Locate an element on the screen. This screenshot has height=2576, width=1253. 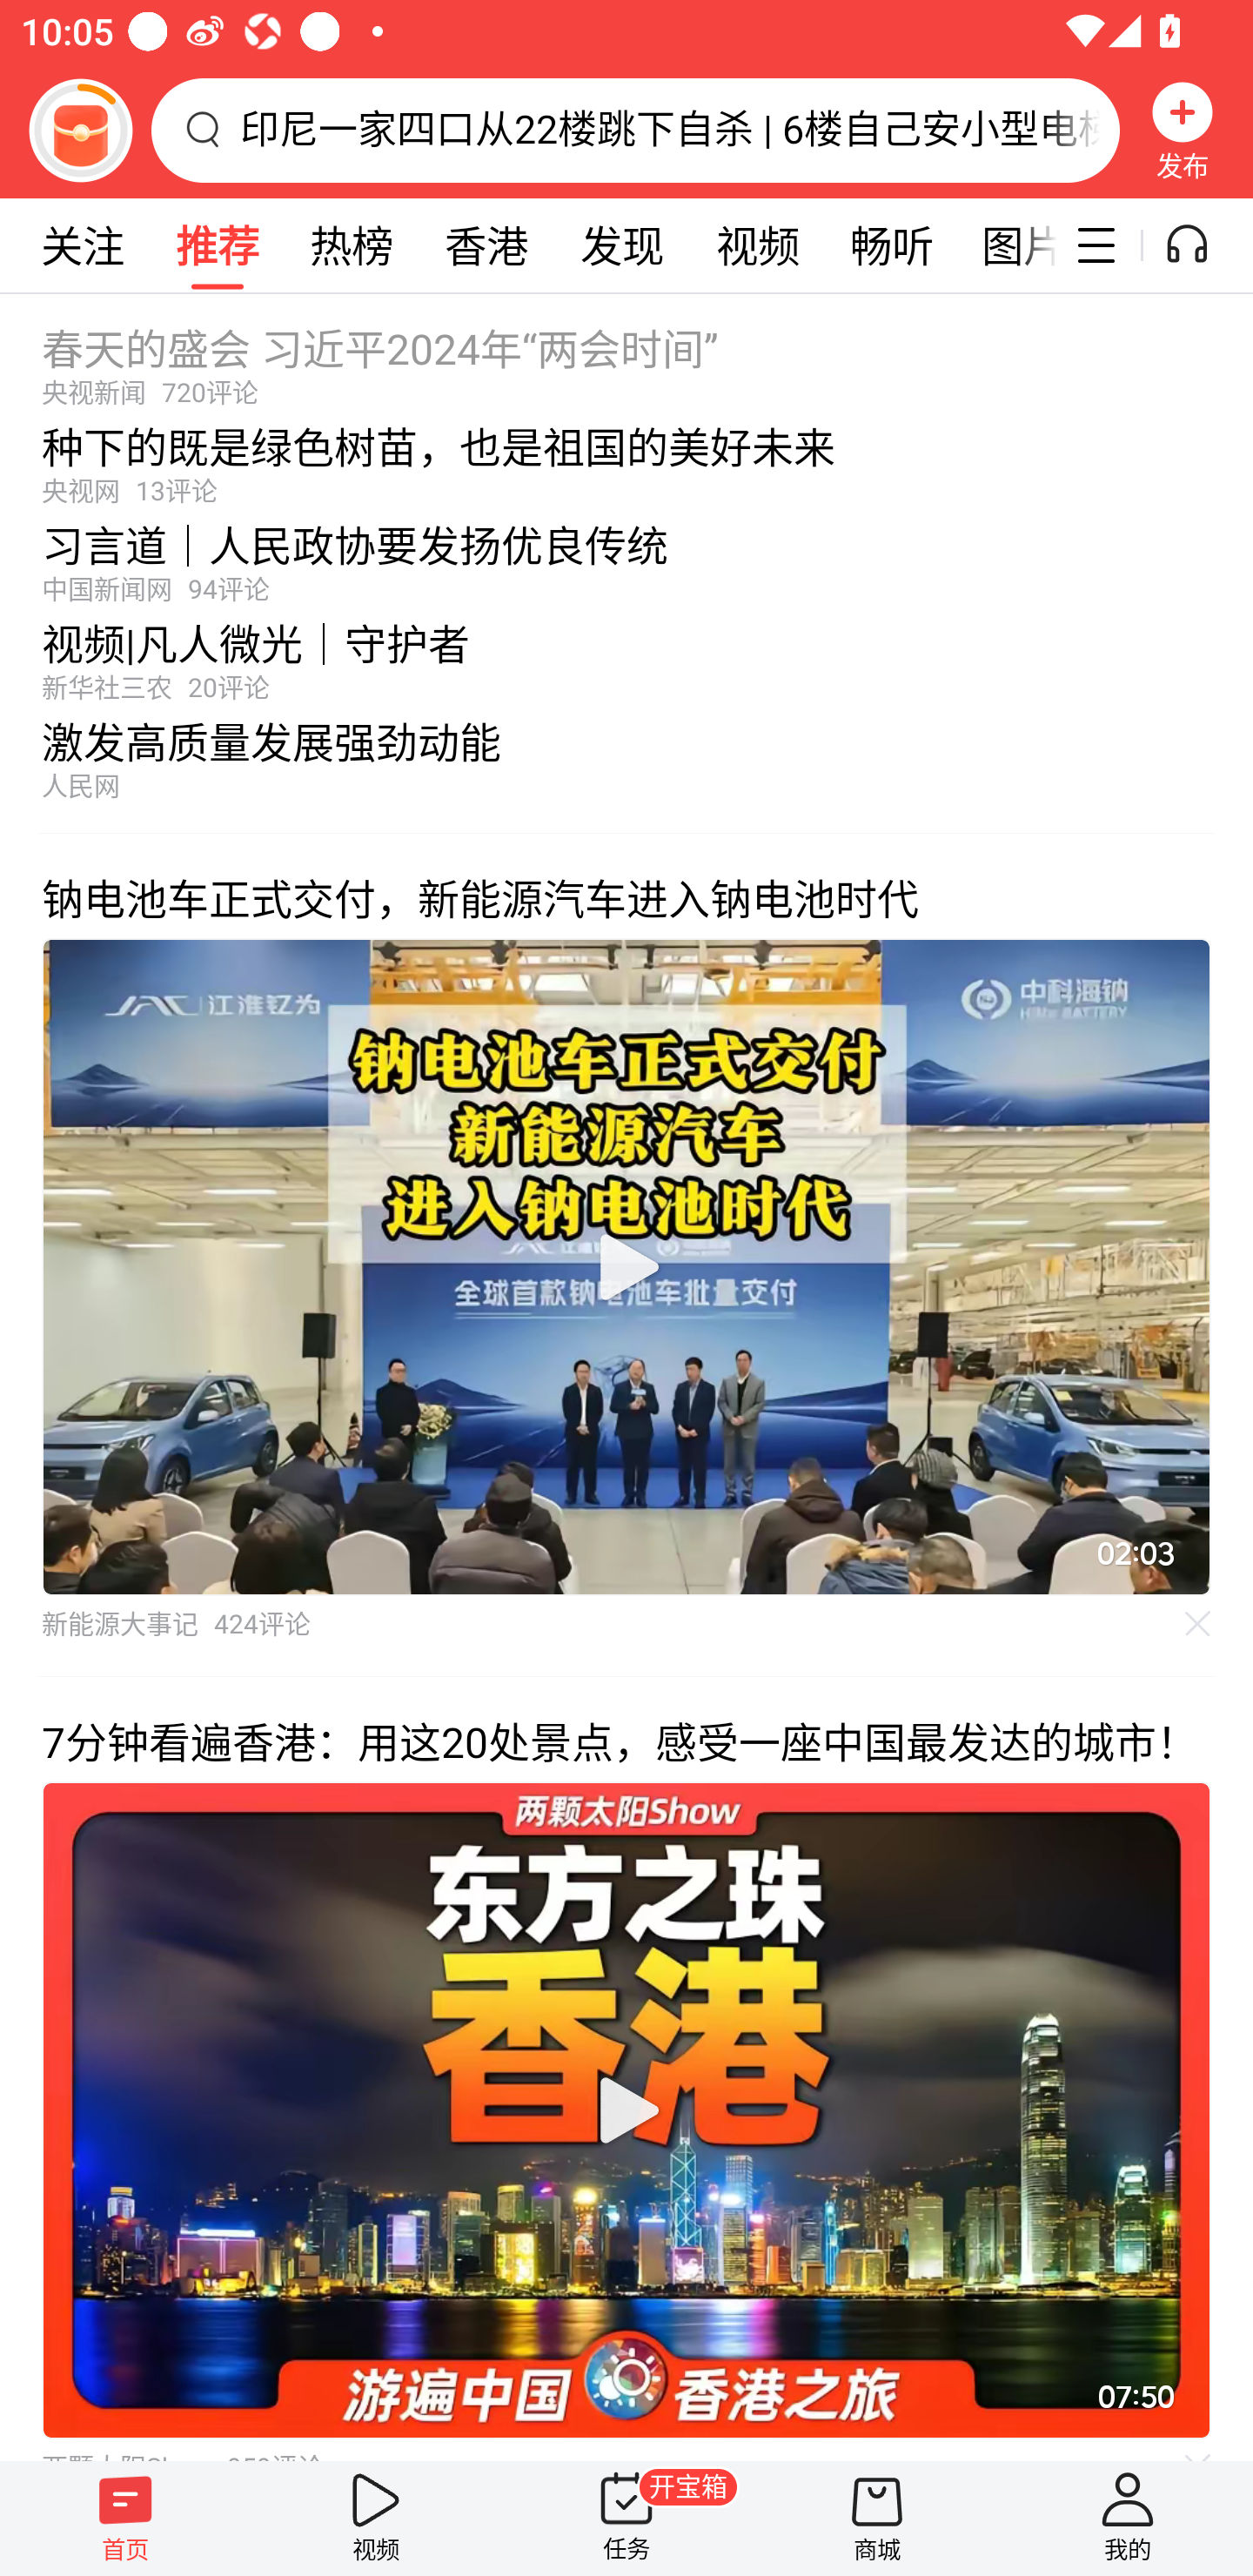
发布 发布，按钮 is located at coordinates (1183, 130).